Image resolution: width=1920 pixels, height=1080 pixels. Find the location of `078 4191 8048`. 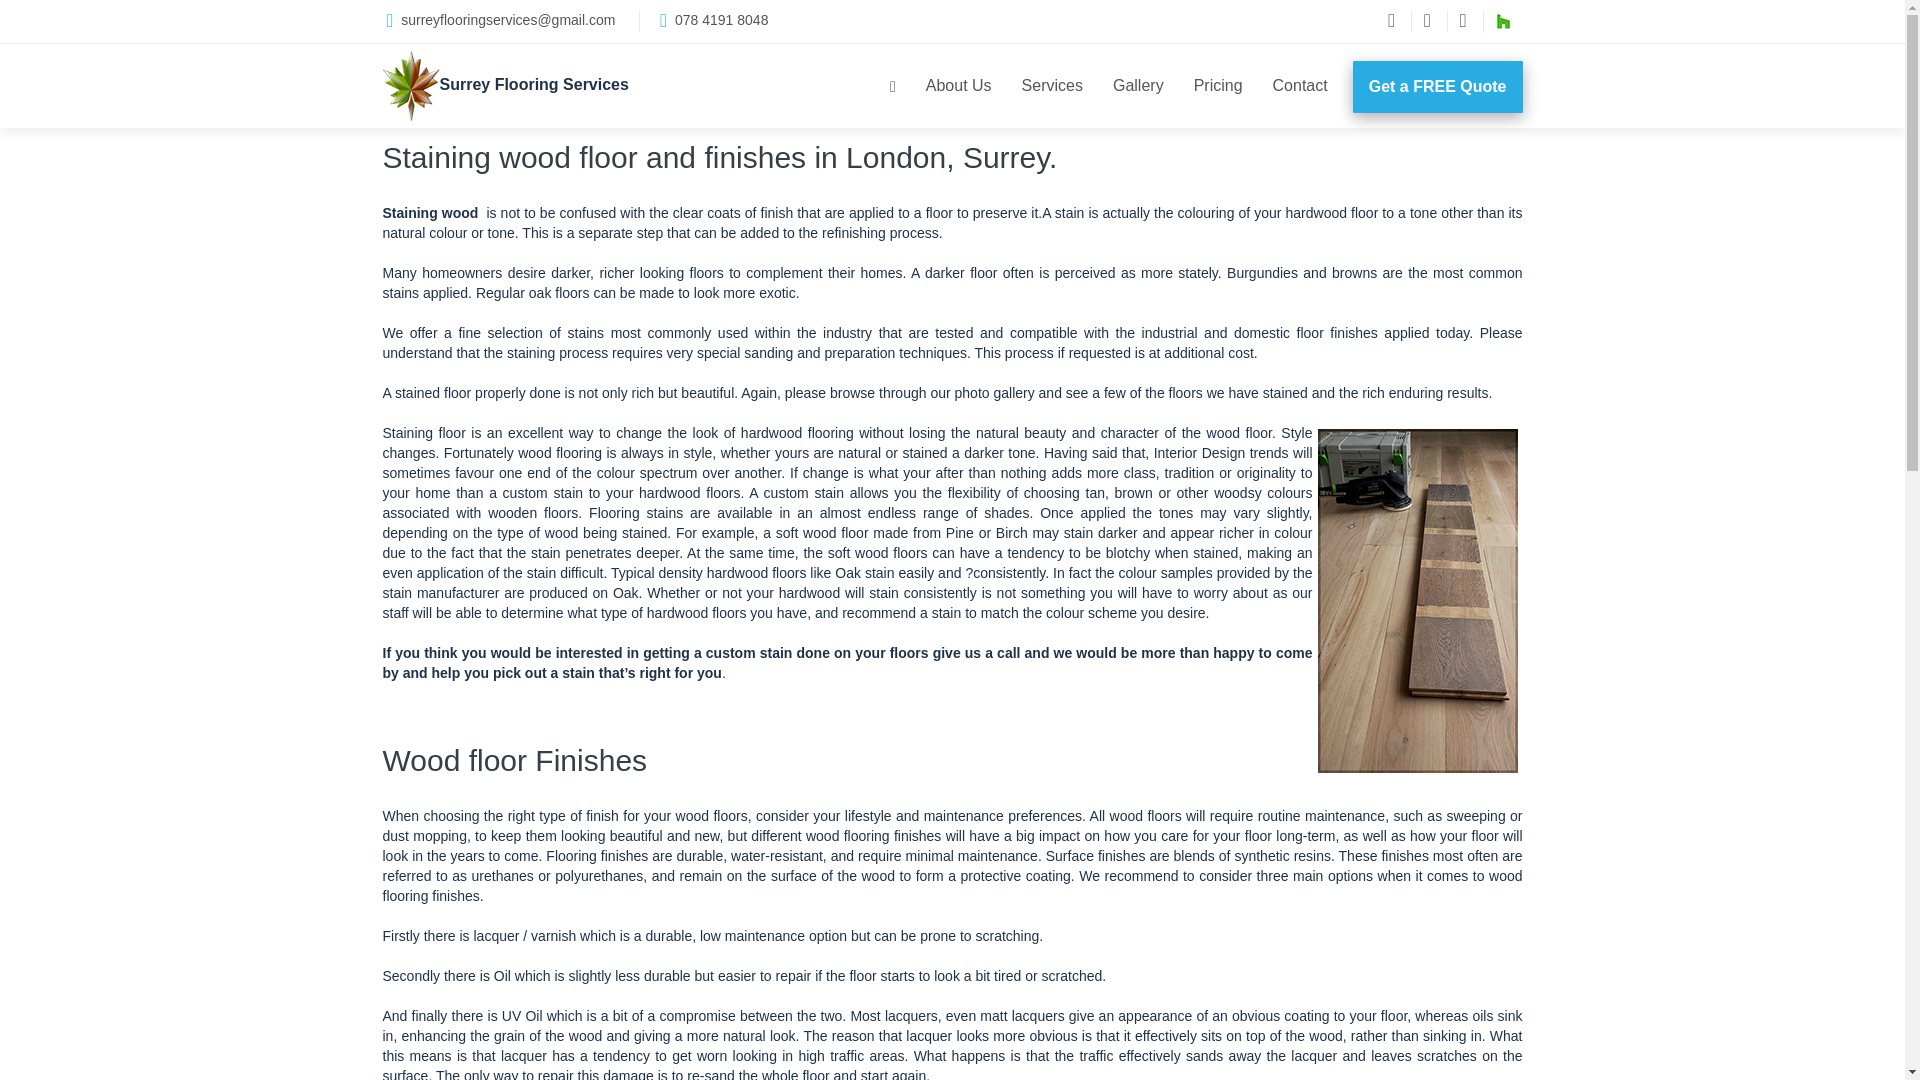

078 4191 8048 is located at coordinates (722, 20).